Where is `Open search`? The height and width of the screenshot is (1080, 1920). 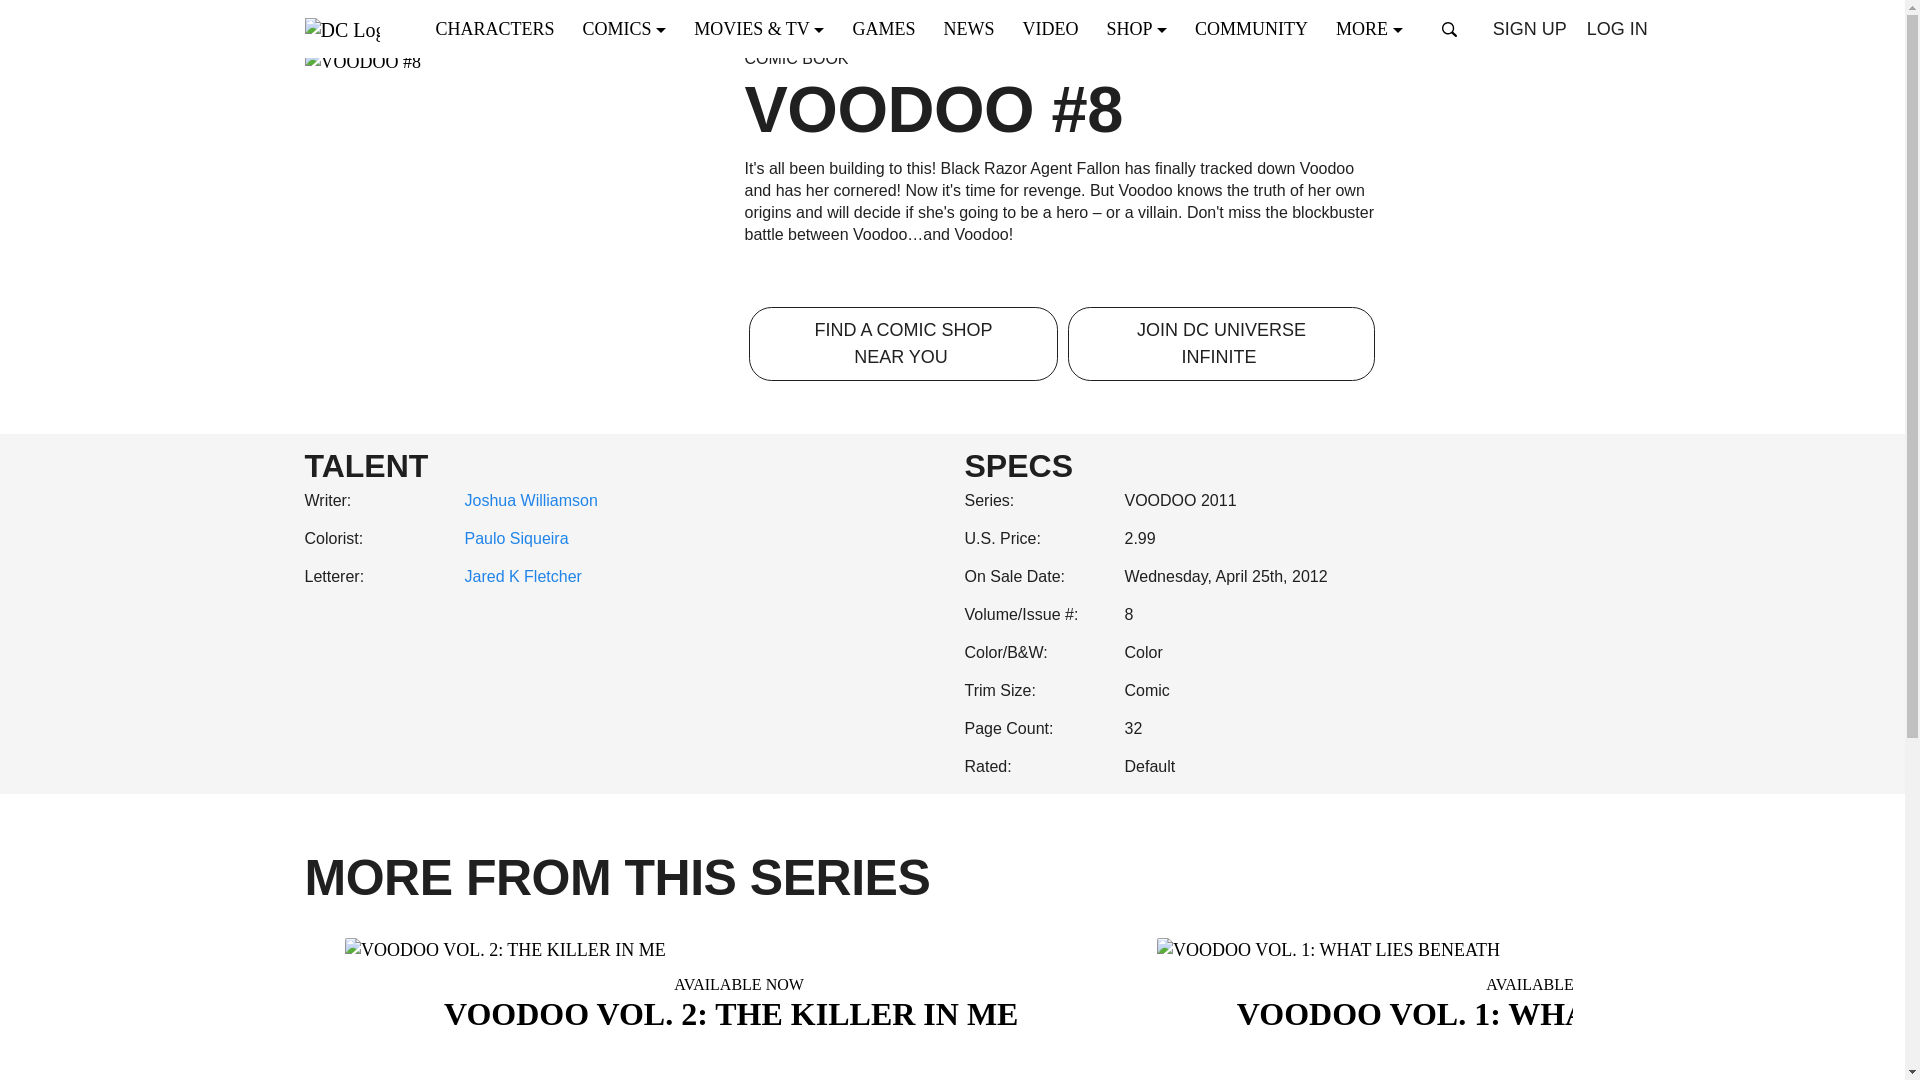
Open search is located at coordinates (1450, 29).